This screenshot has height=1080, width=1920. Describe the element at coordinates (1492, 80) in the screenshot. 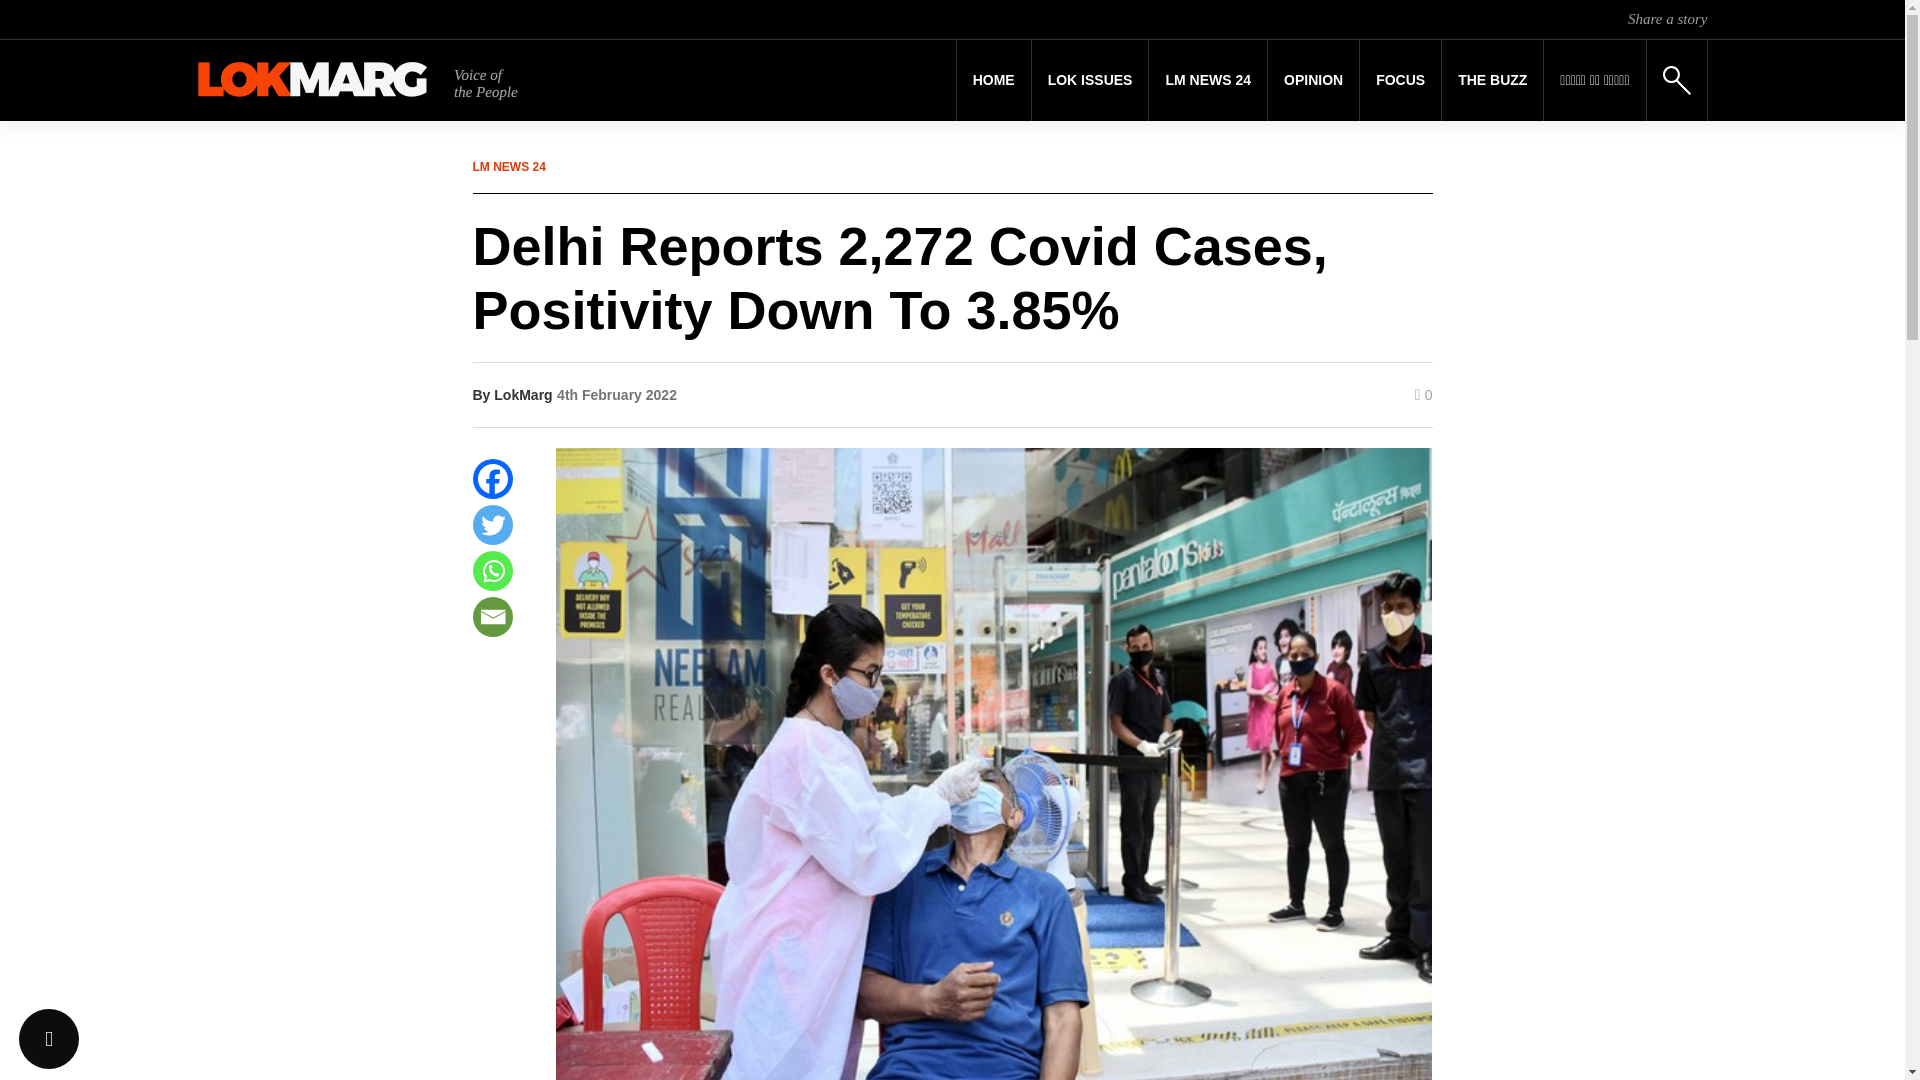

I see `THE BUZZ` at that location.